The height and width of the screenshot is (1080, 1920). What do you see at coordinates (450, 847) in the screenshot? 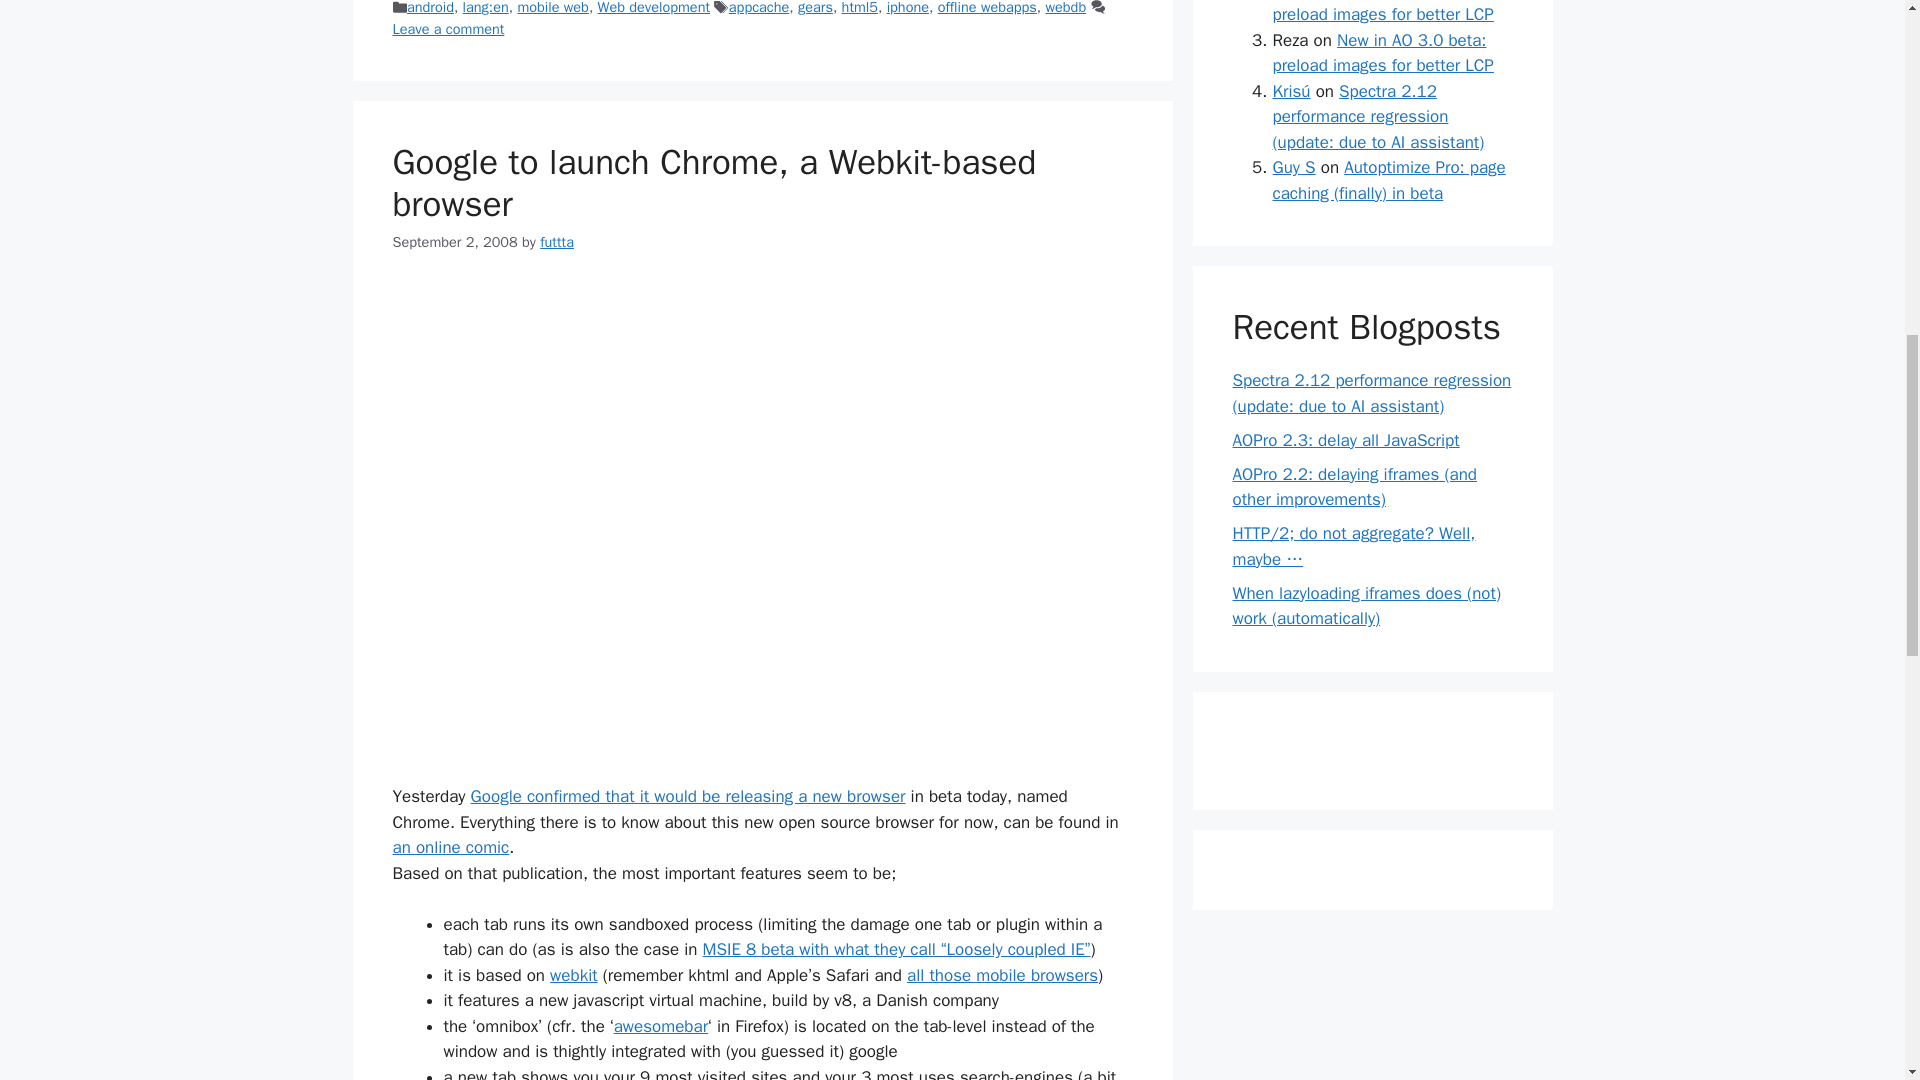
I see `an online comic` at bounding box center [450, 847].